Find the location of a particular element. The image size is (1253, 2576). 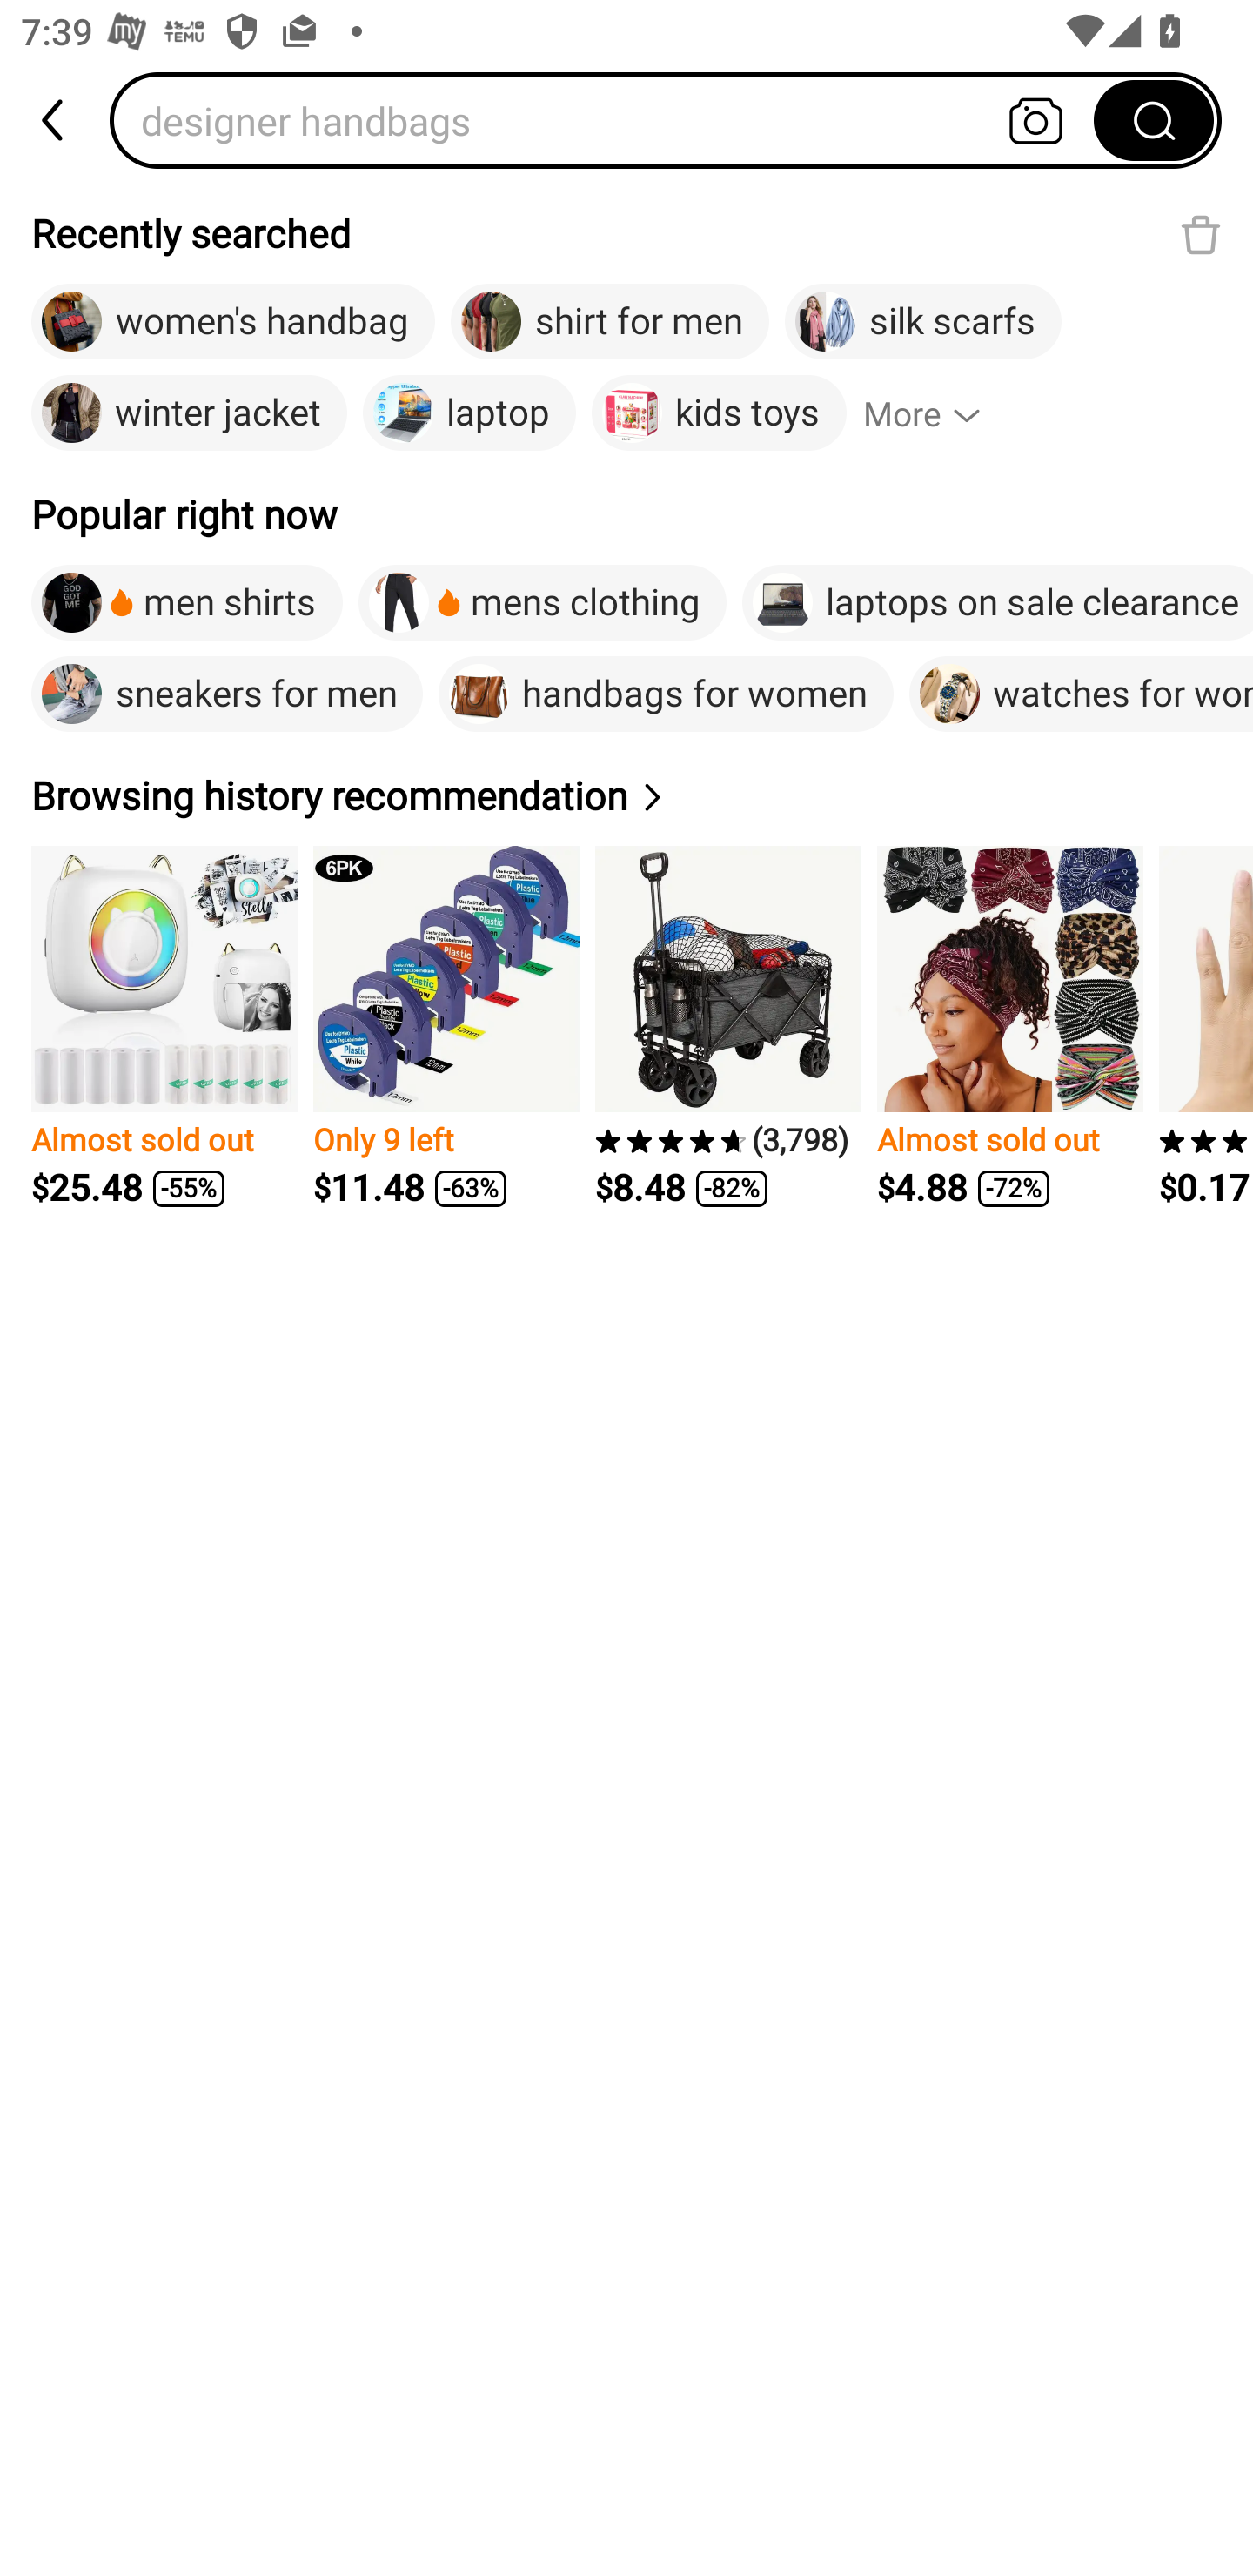

laptops on sale clearance is located at coordinates (997, 602).